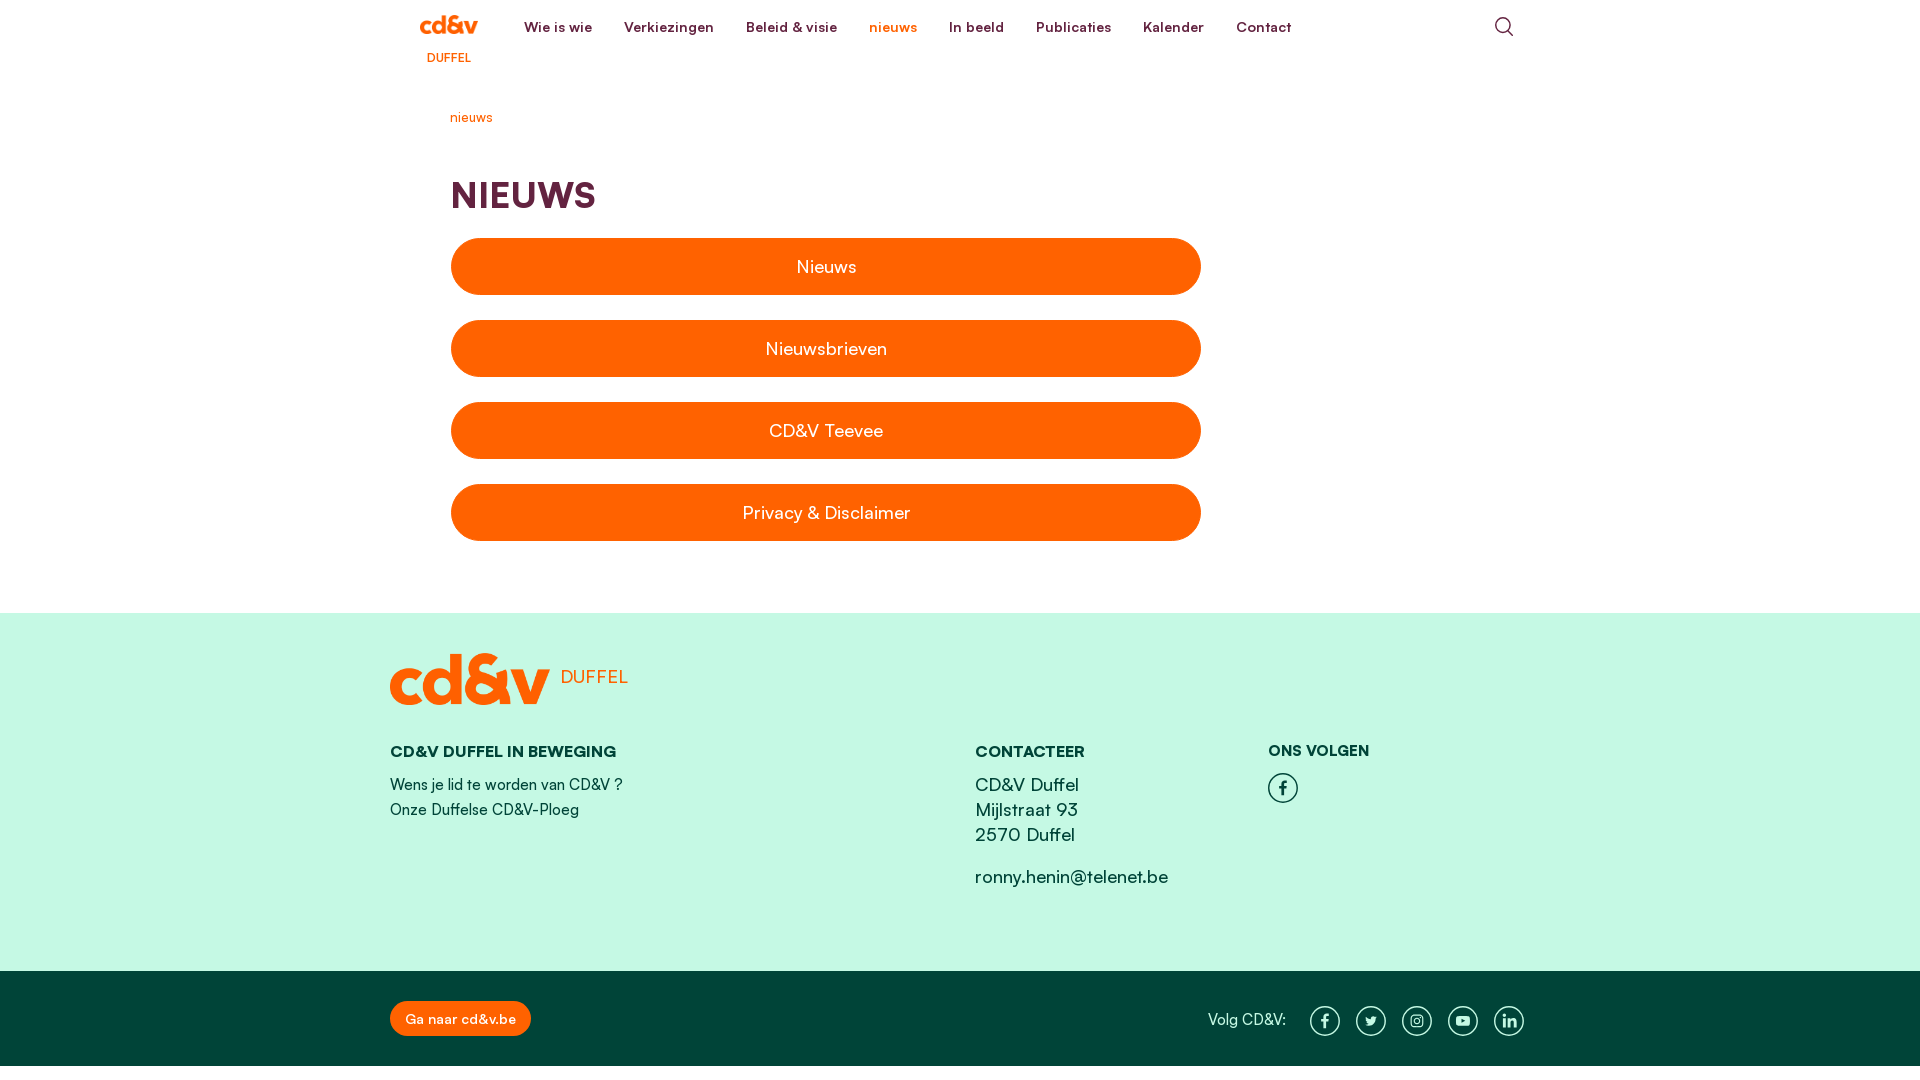 Image resolution: width=1920 pixels, height=1080 pixels. What do you see at coordinates (826, 430) in the screenshot?
I see `CD&V Teevee` at bounding box center [826, 430].